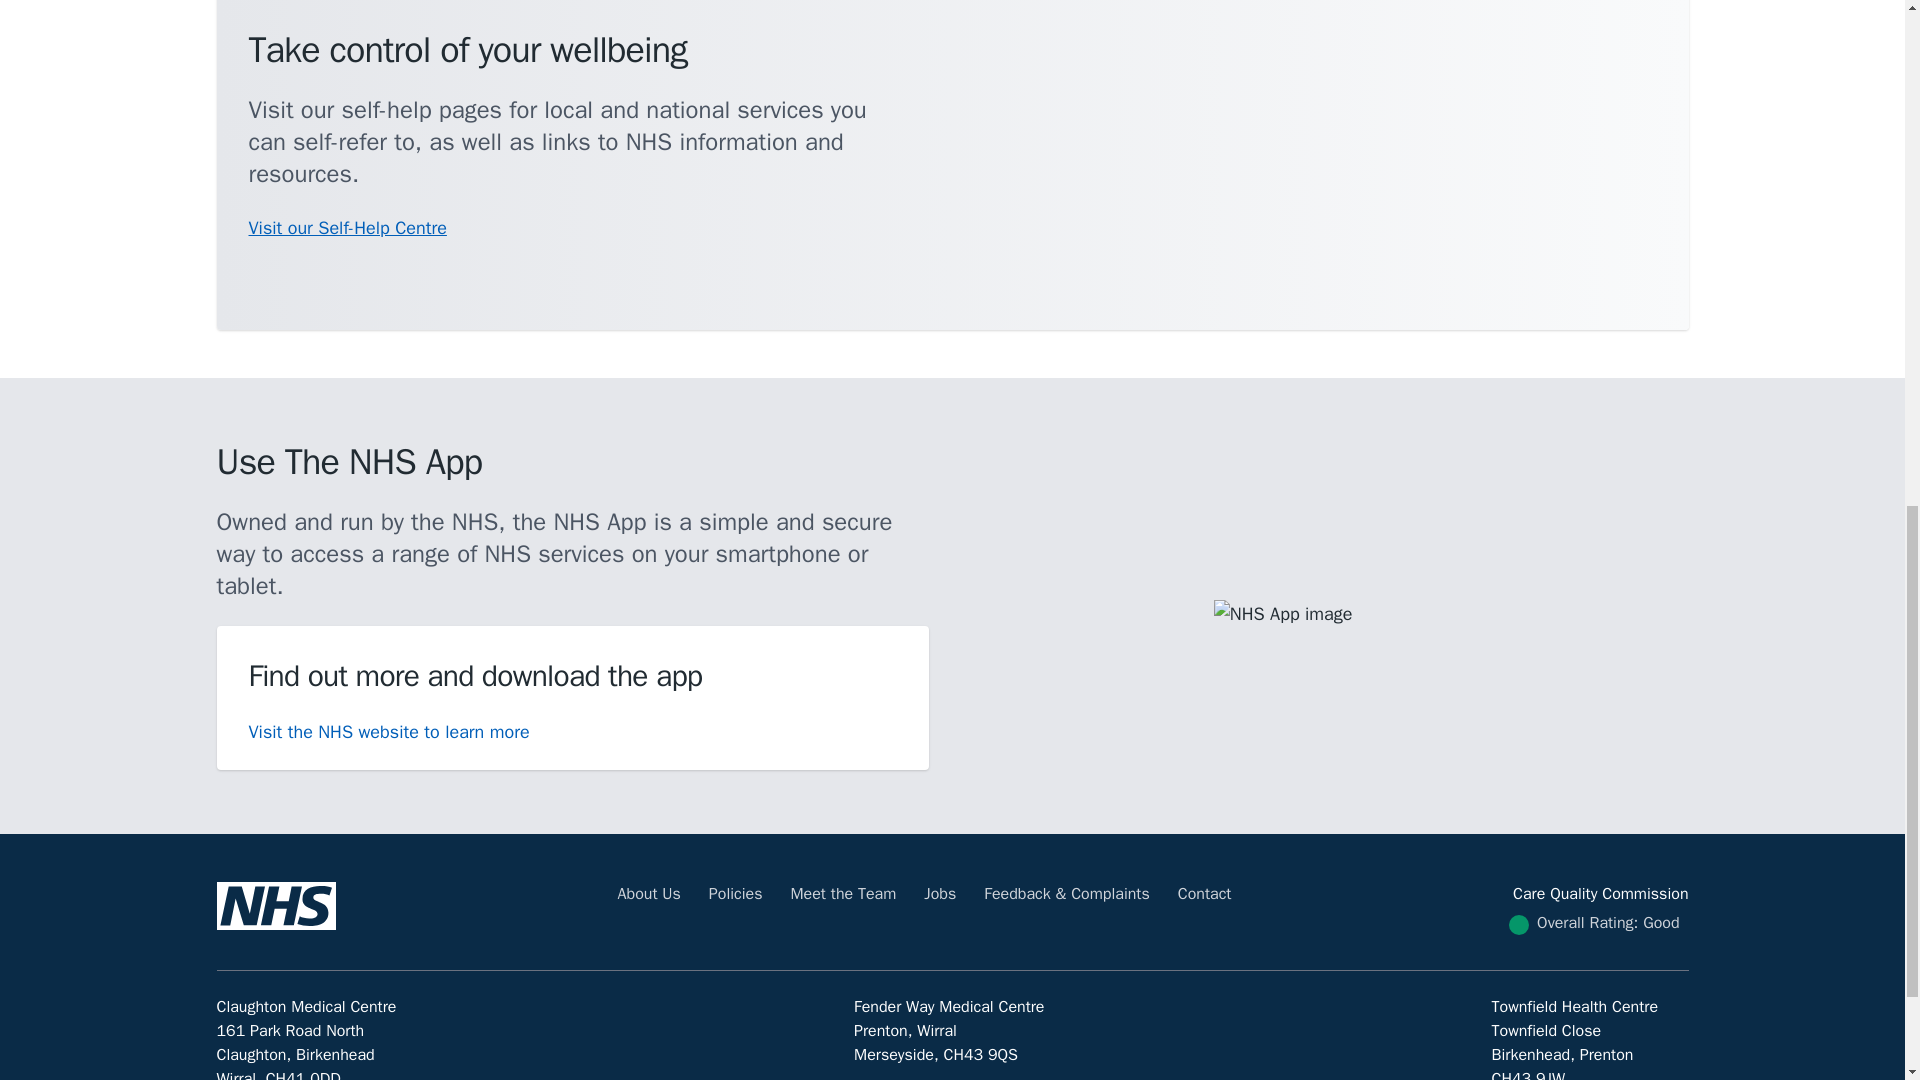 The image size is (1920, 1080). I want to click on About Us, so click(650, 894).